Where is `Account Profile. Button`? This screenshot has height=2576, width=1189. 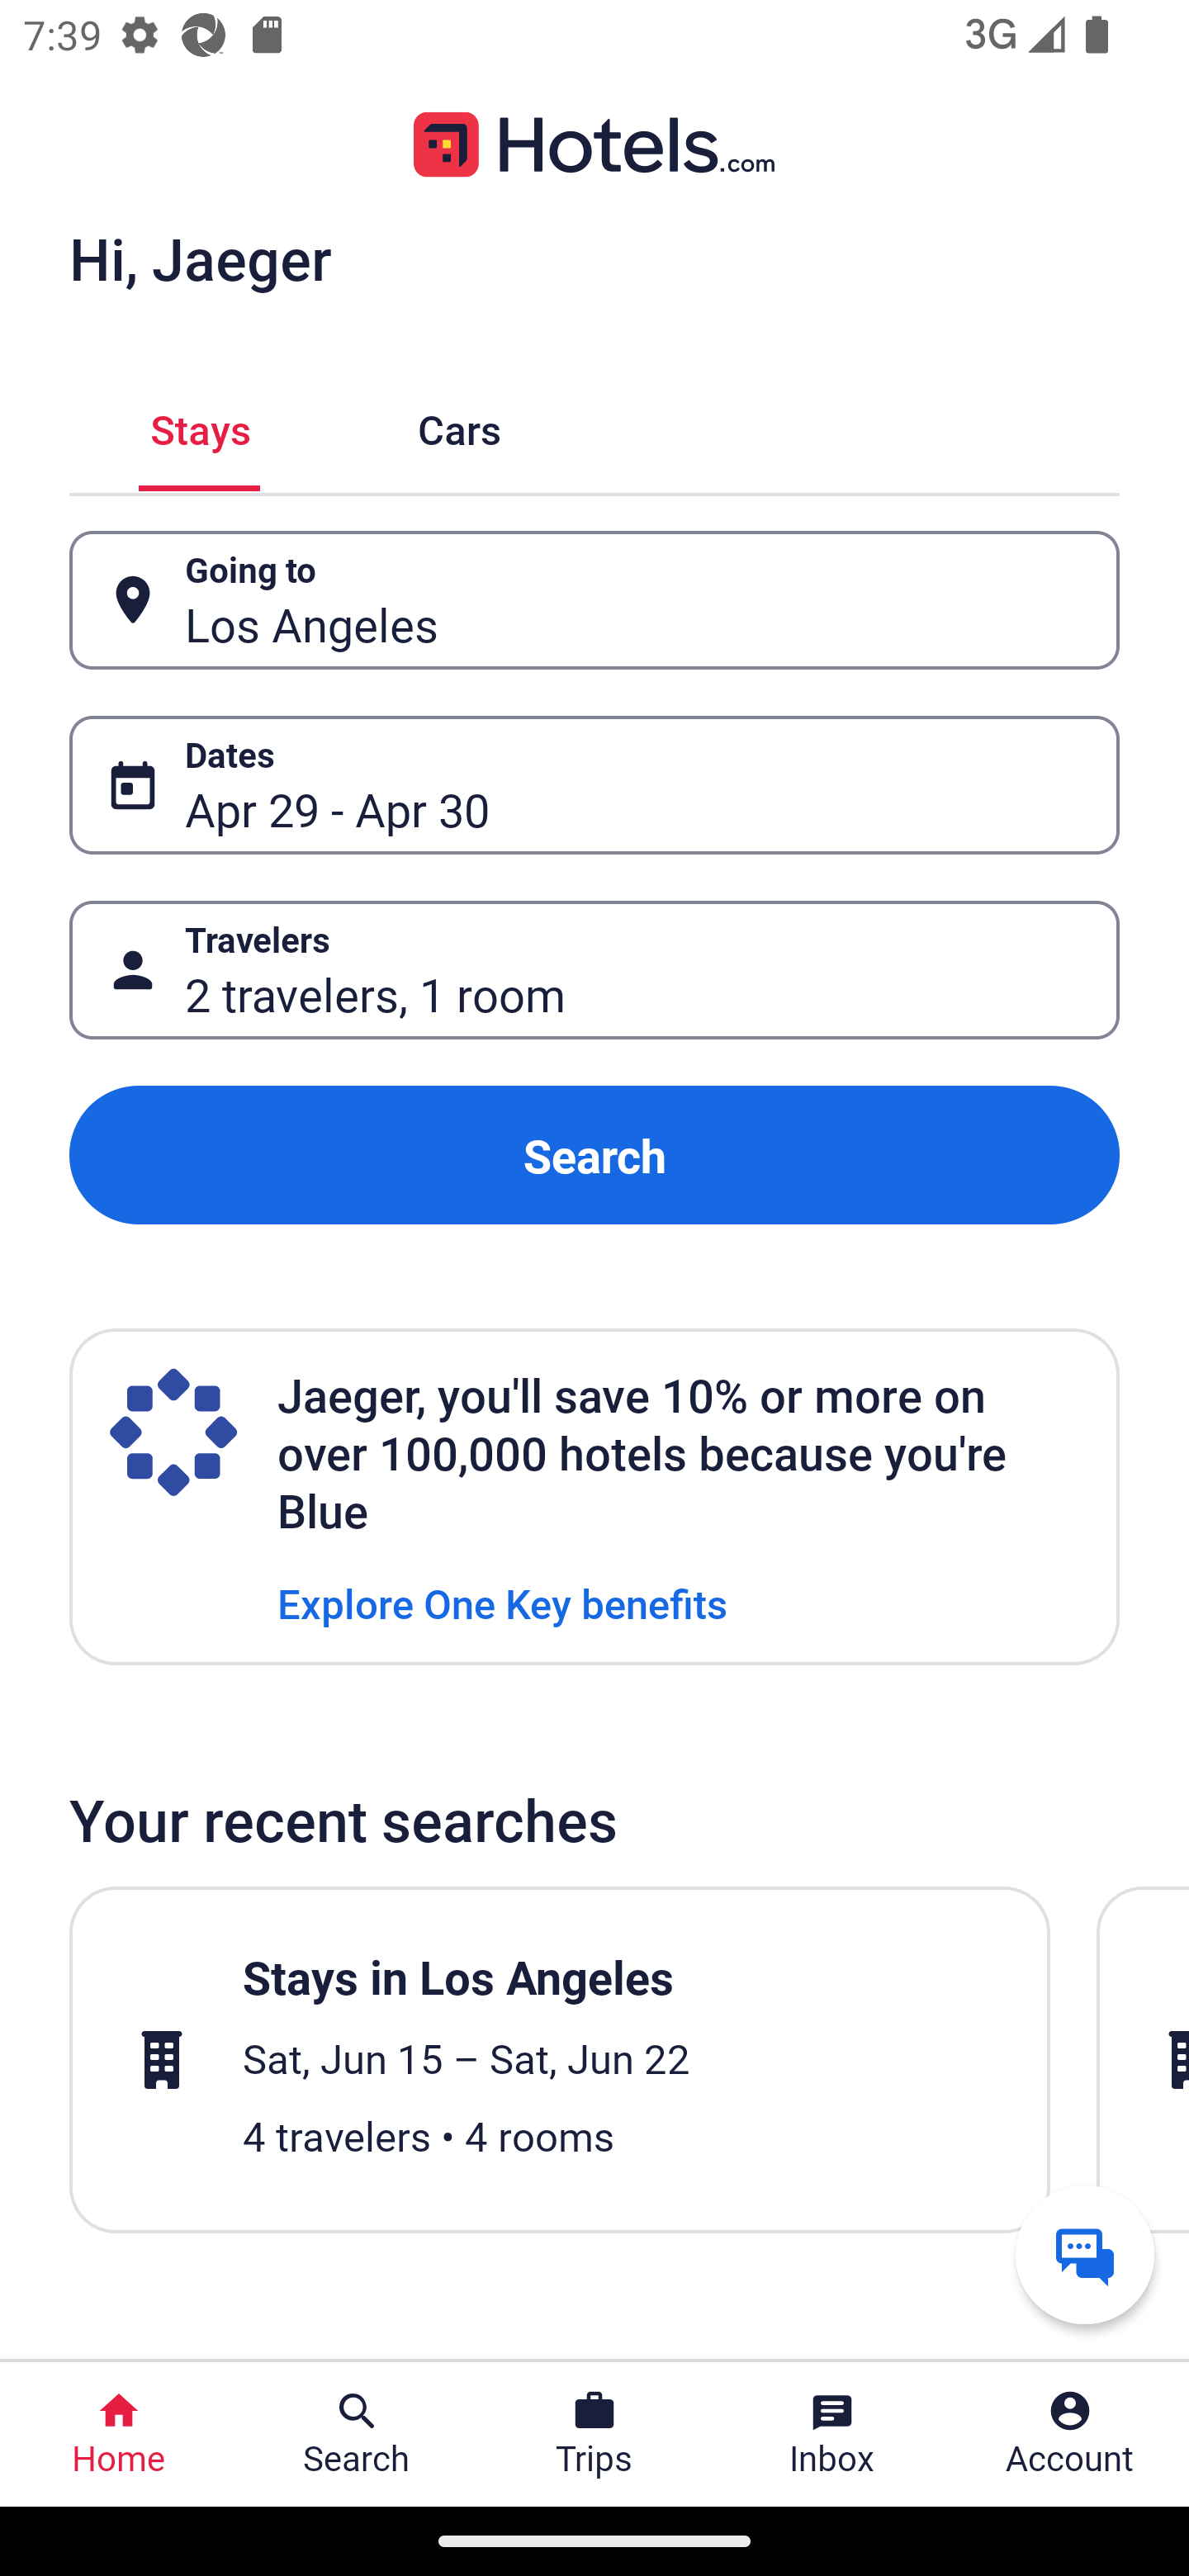
Account Profile. Button is located at coordinates (1070, 2434).